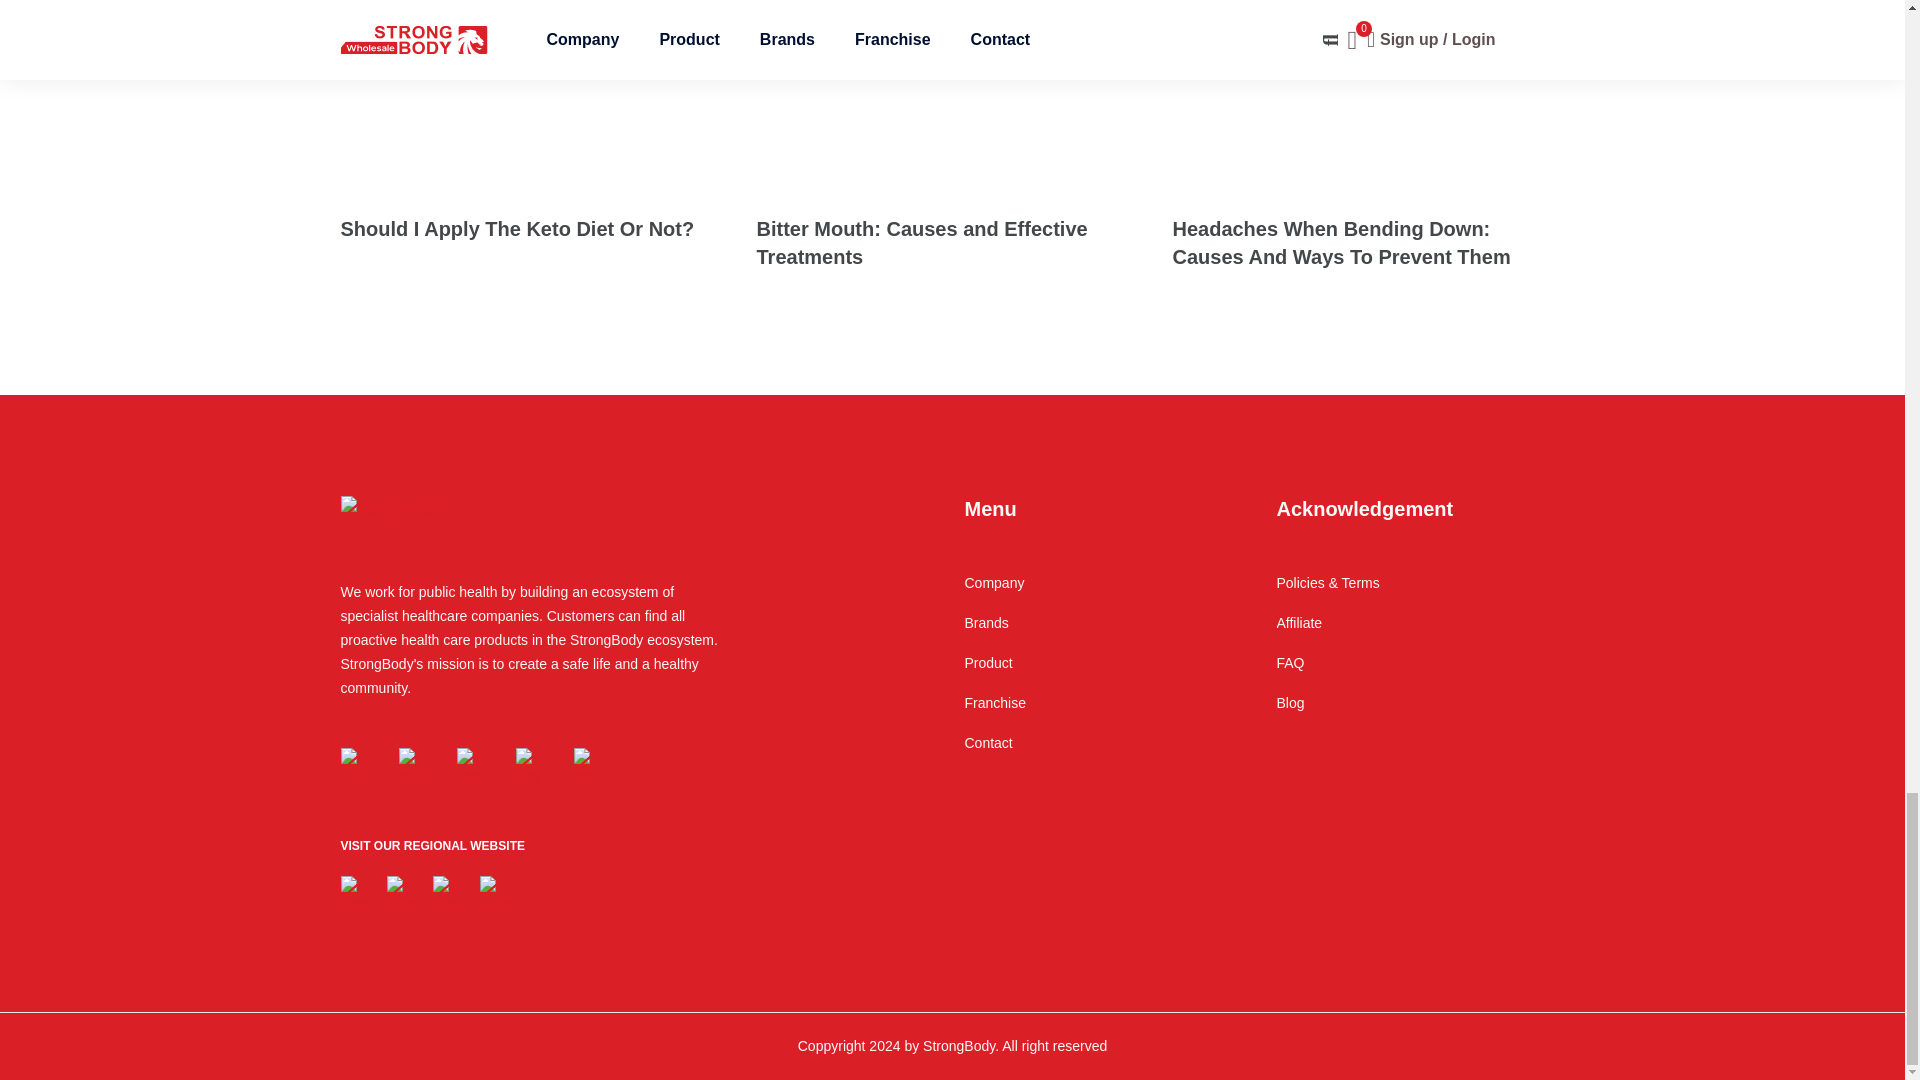 The height and width of the screenshot is (1080, 1920). I want to click on Should I Apply The Keto Diet Or Not?, so click(480, 15).